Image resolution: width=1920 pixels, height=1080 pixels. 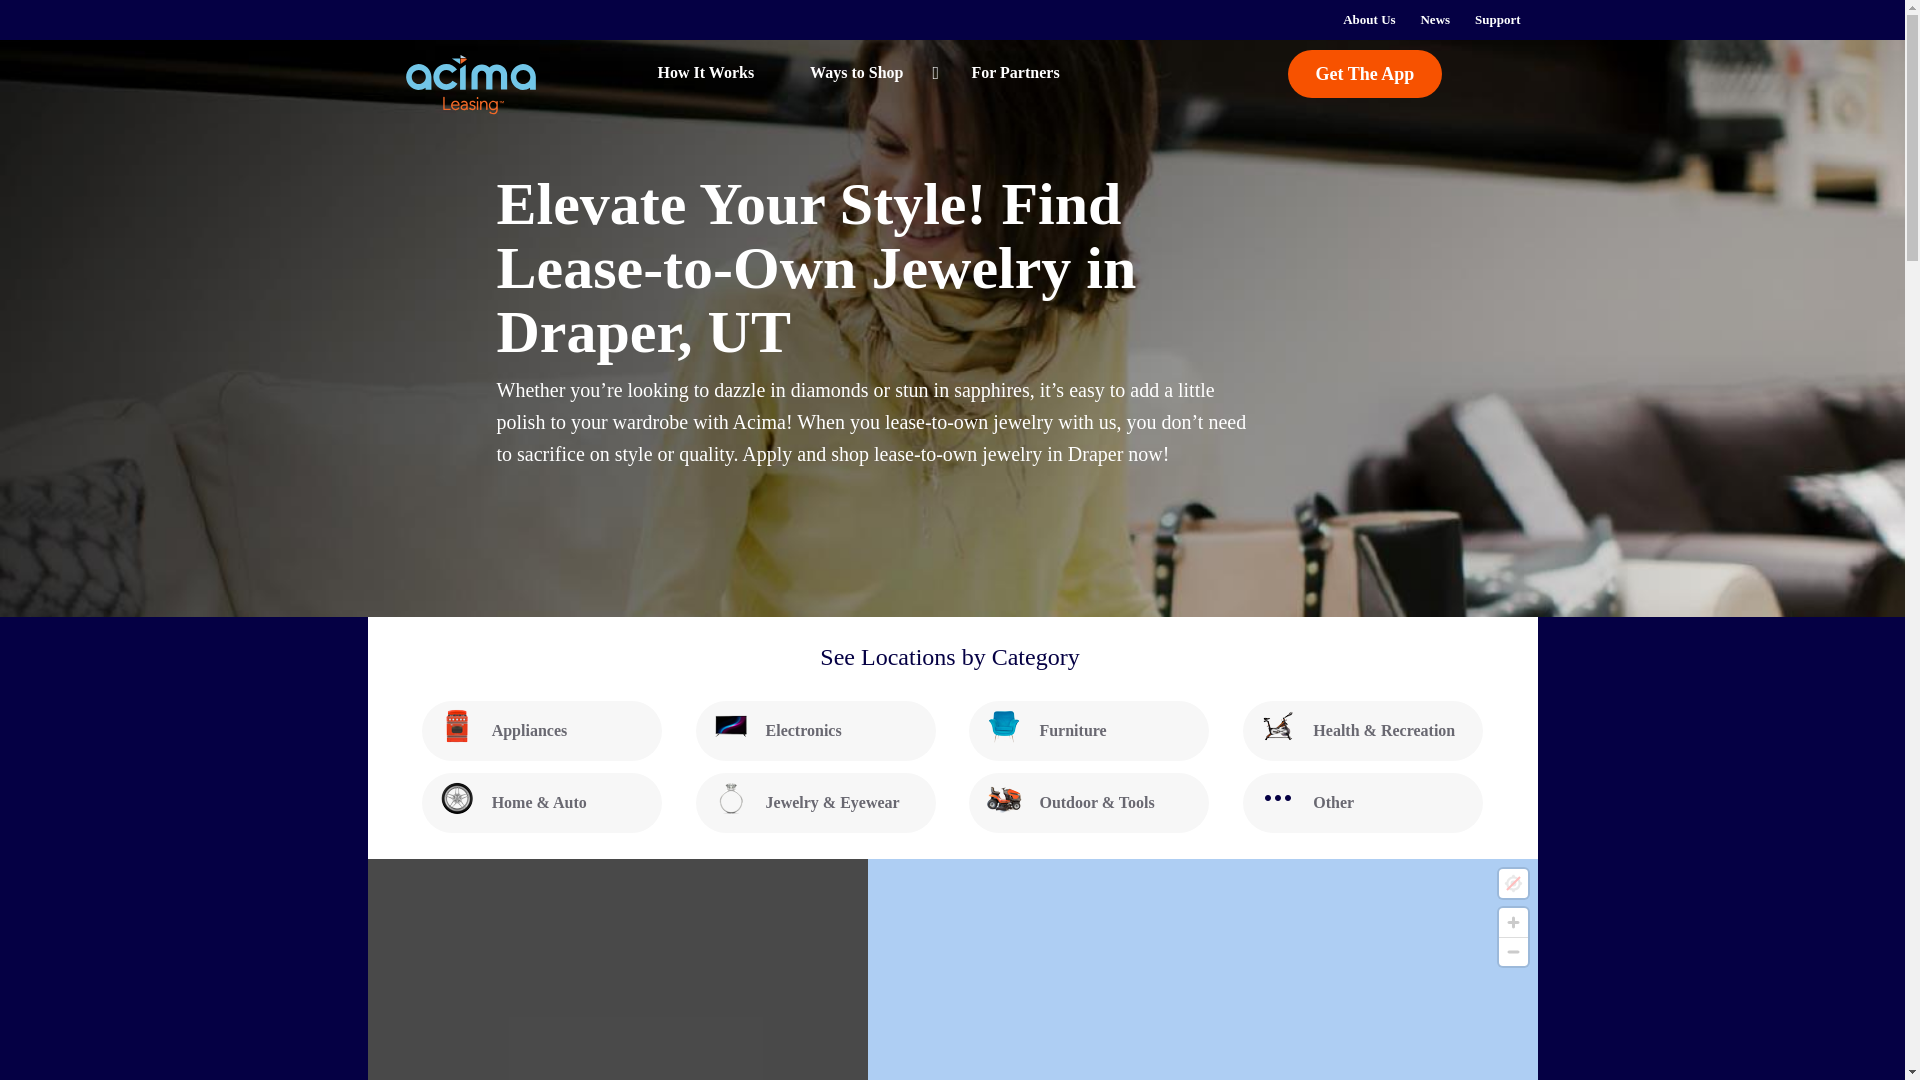 I want to click on Acima, so click(x=472, y=84).